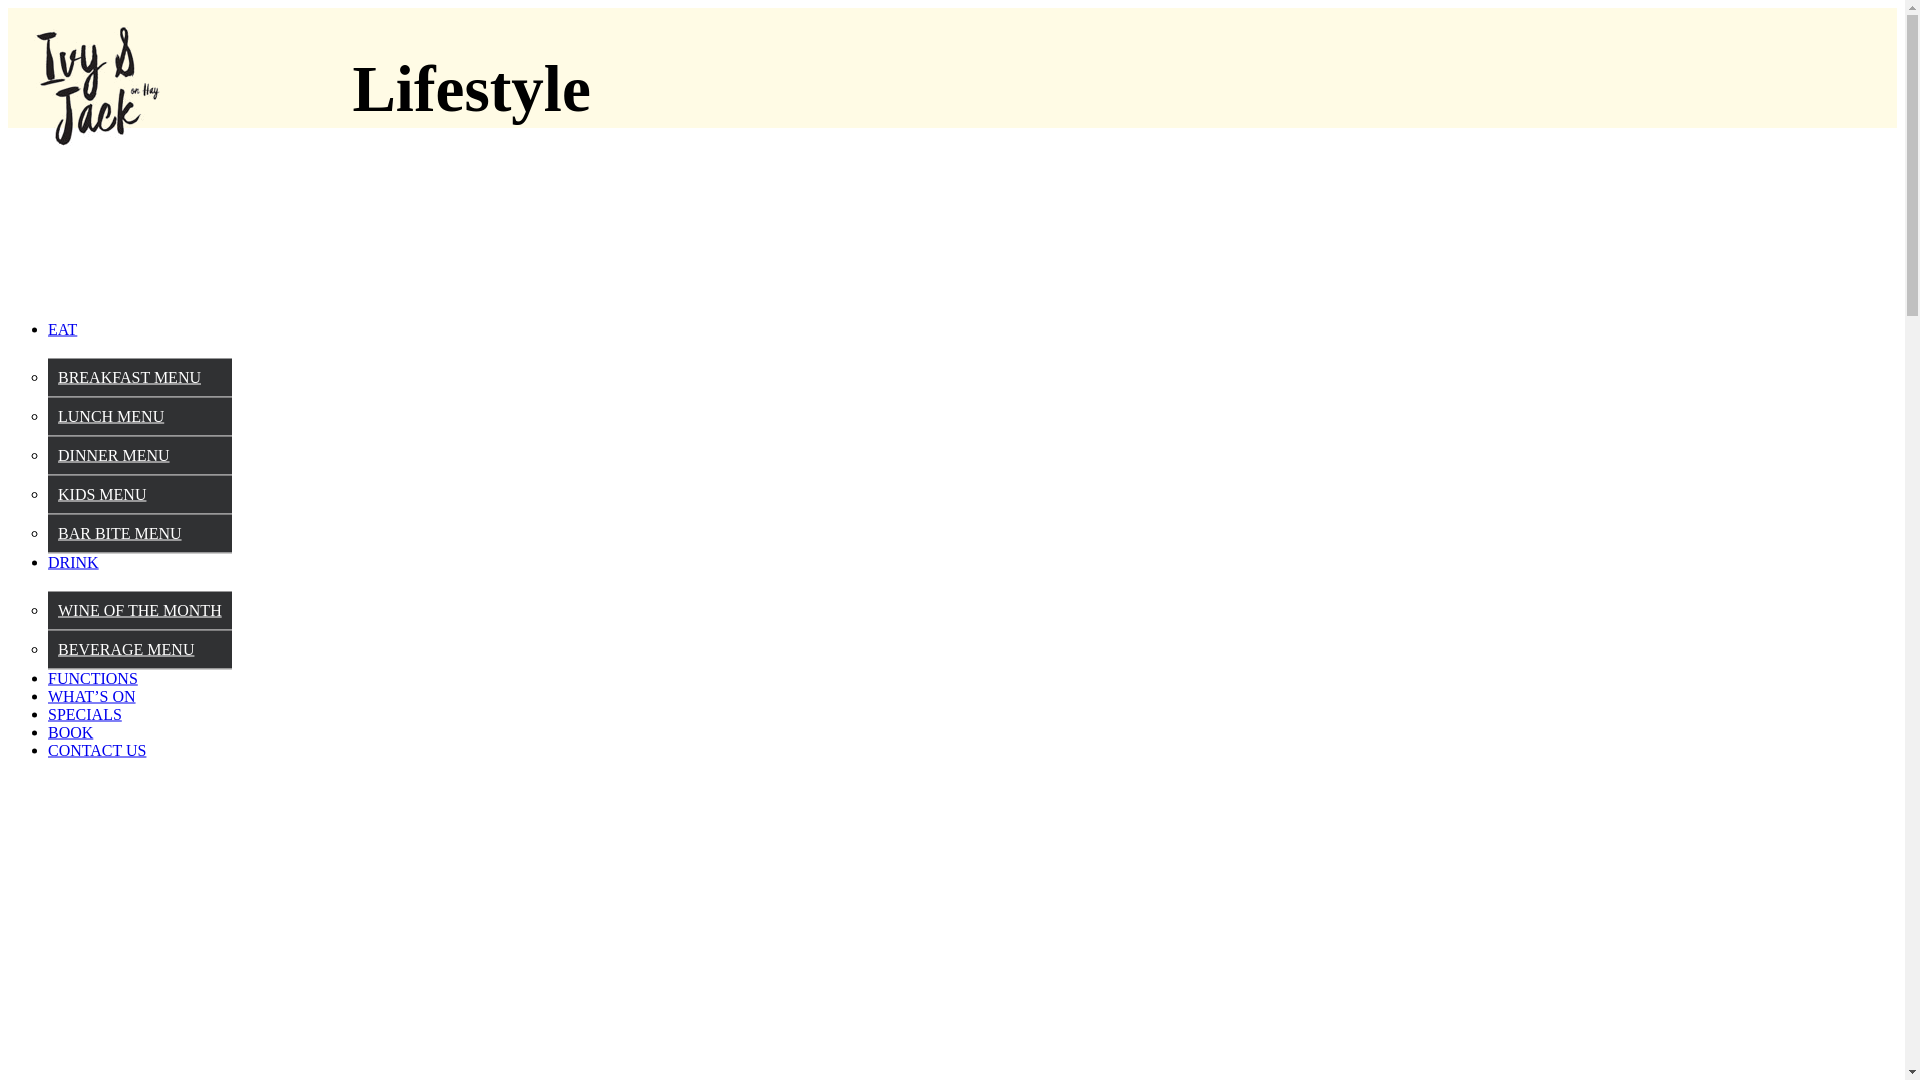  What do you see at coordinates (102, 494) in the screenshot?
I see `KIDS MENU` at bounding box center [102, 494].